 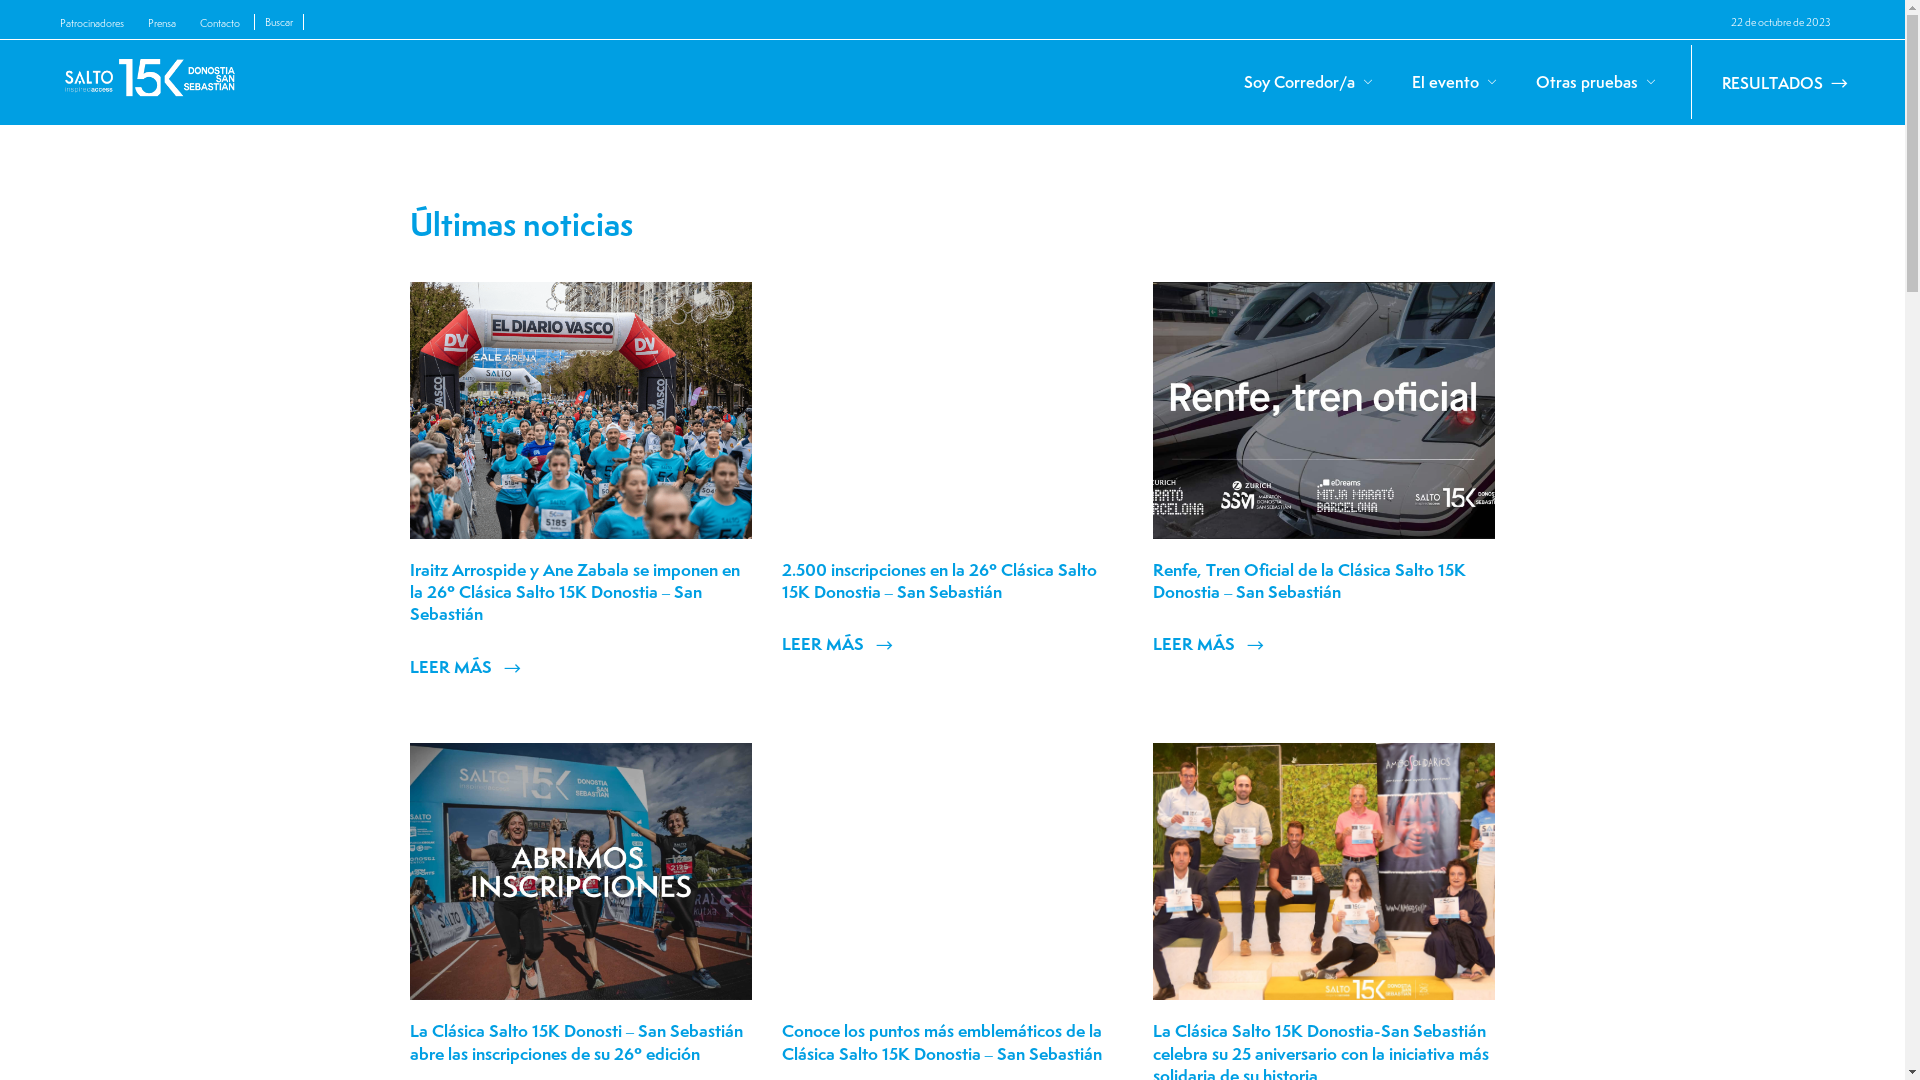 What do you see at coordinates (1452, 82) in the screenshot?
I see `El evento` at bounding box center [1452, 82].